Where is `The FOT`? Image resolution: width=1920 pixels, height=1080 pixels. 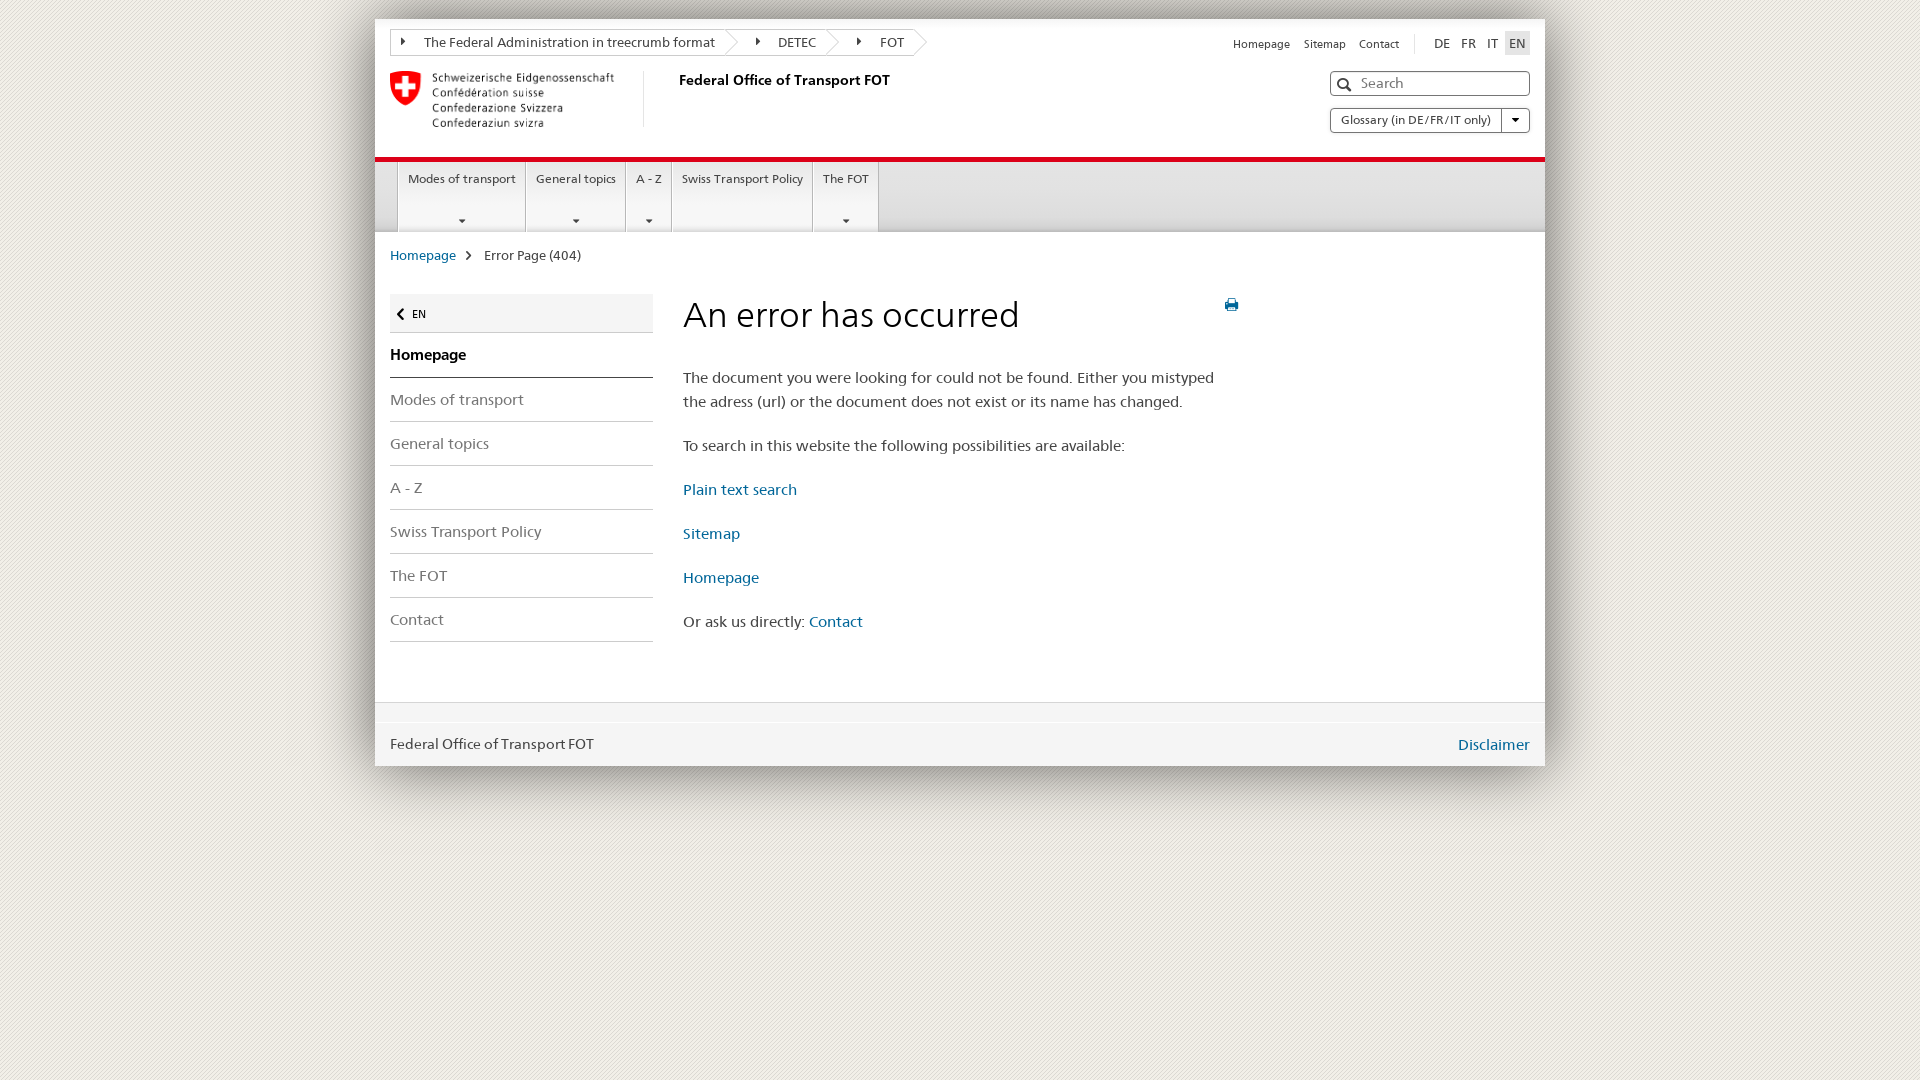
The FOT is located at coordinates (522, 576).